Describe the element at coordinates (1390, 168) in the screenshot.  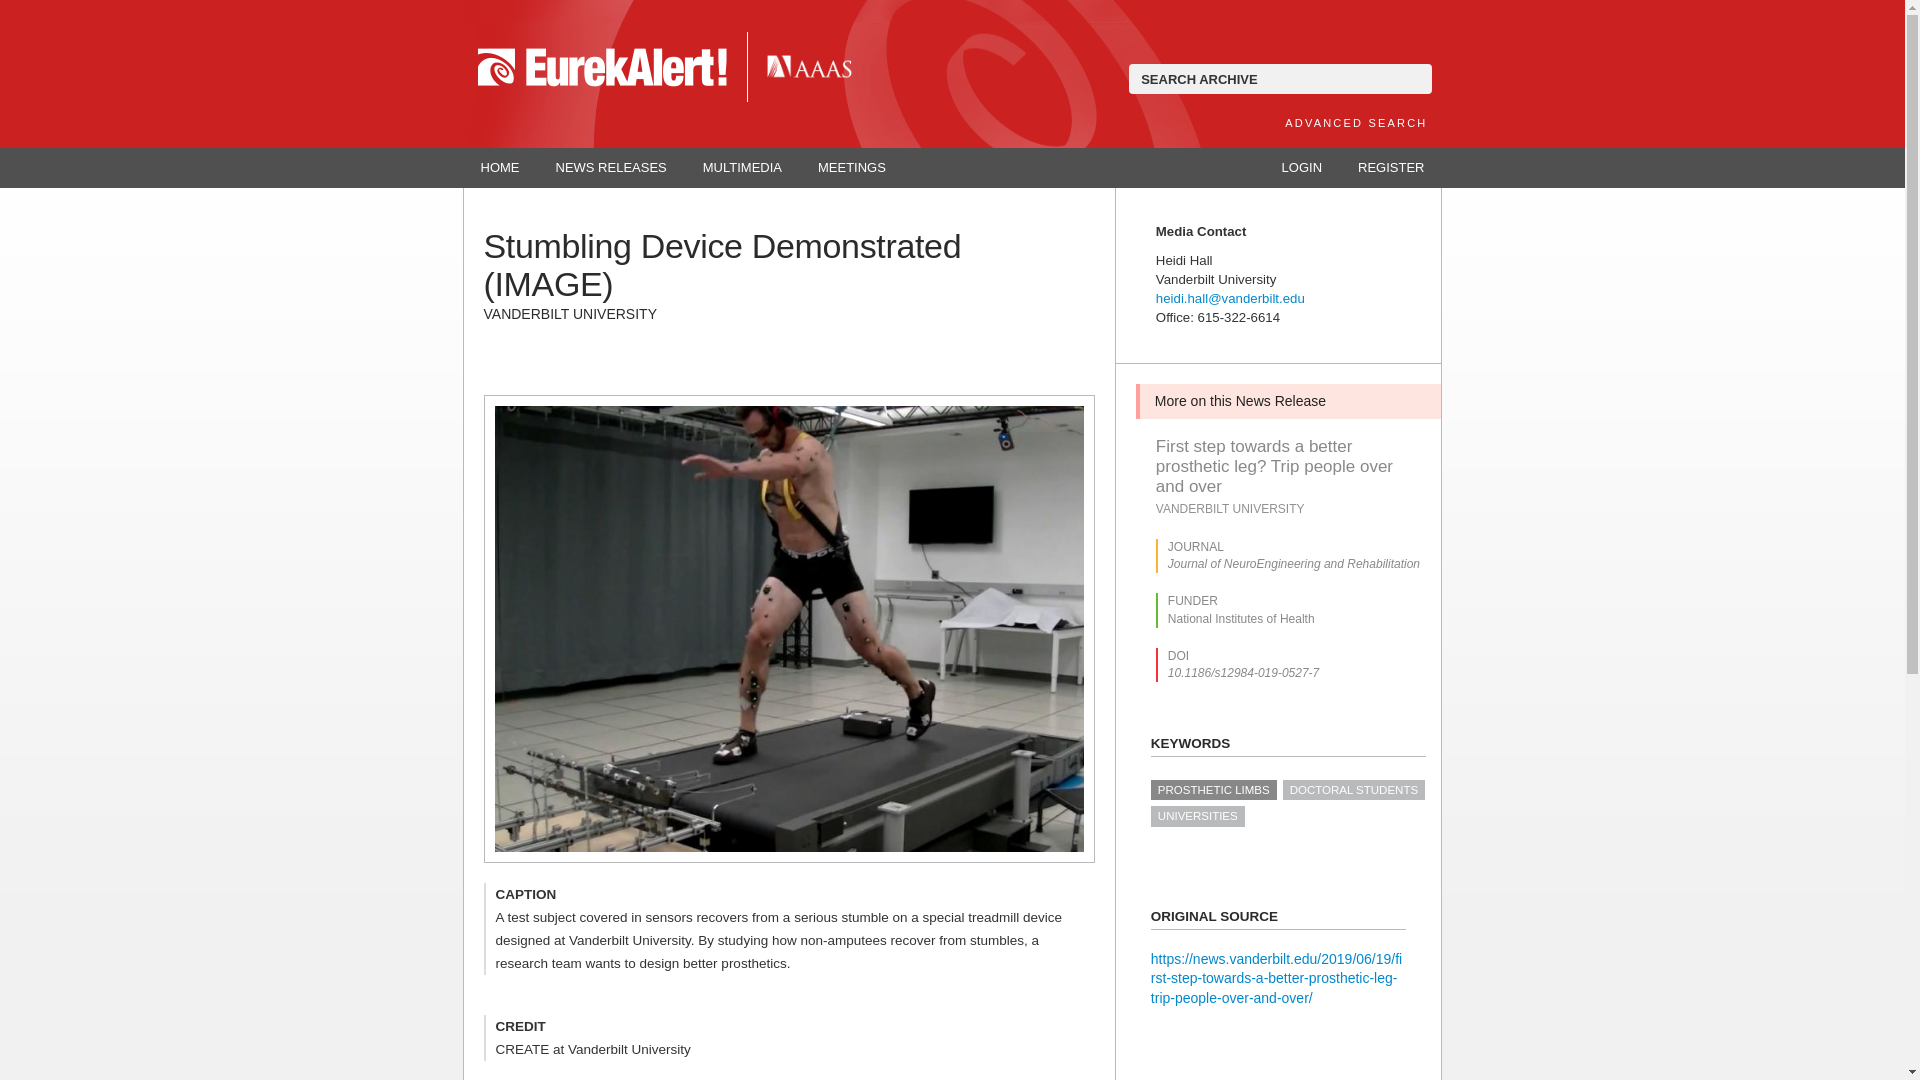
I see `REGISTER` at that location.